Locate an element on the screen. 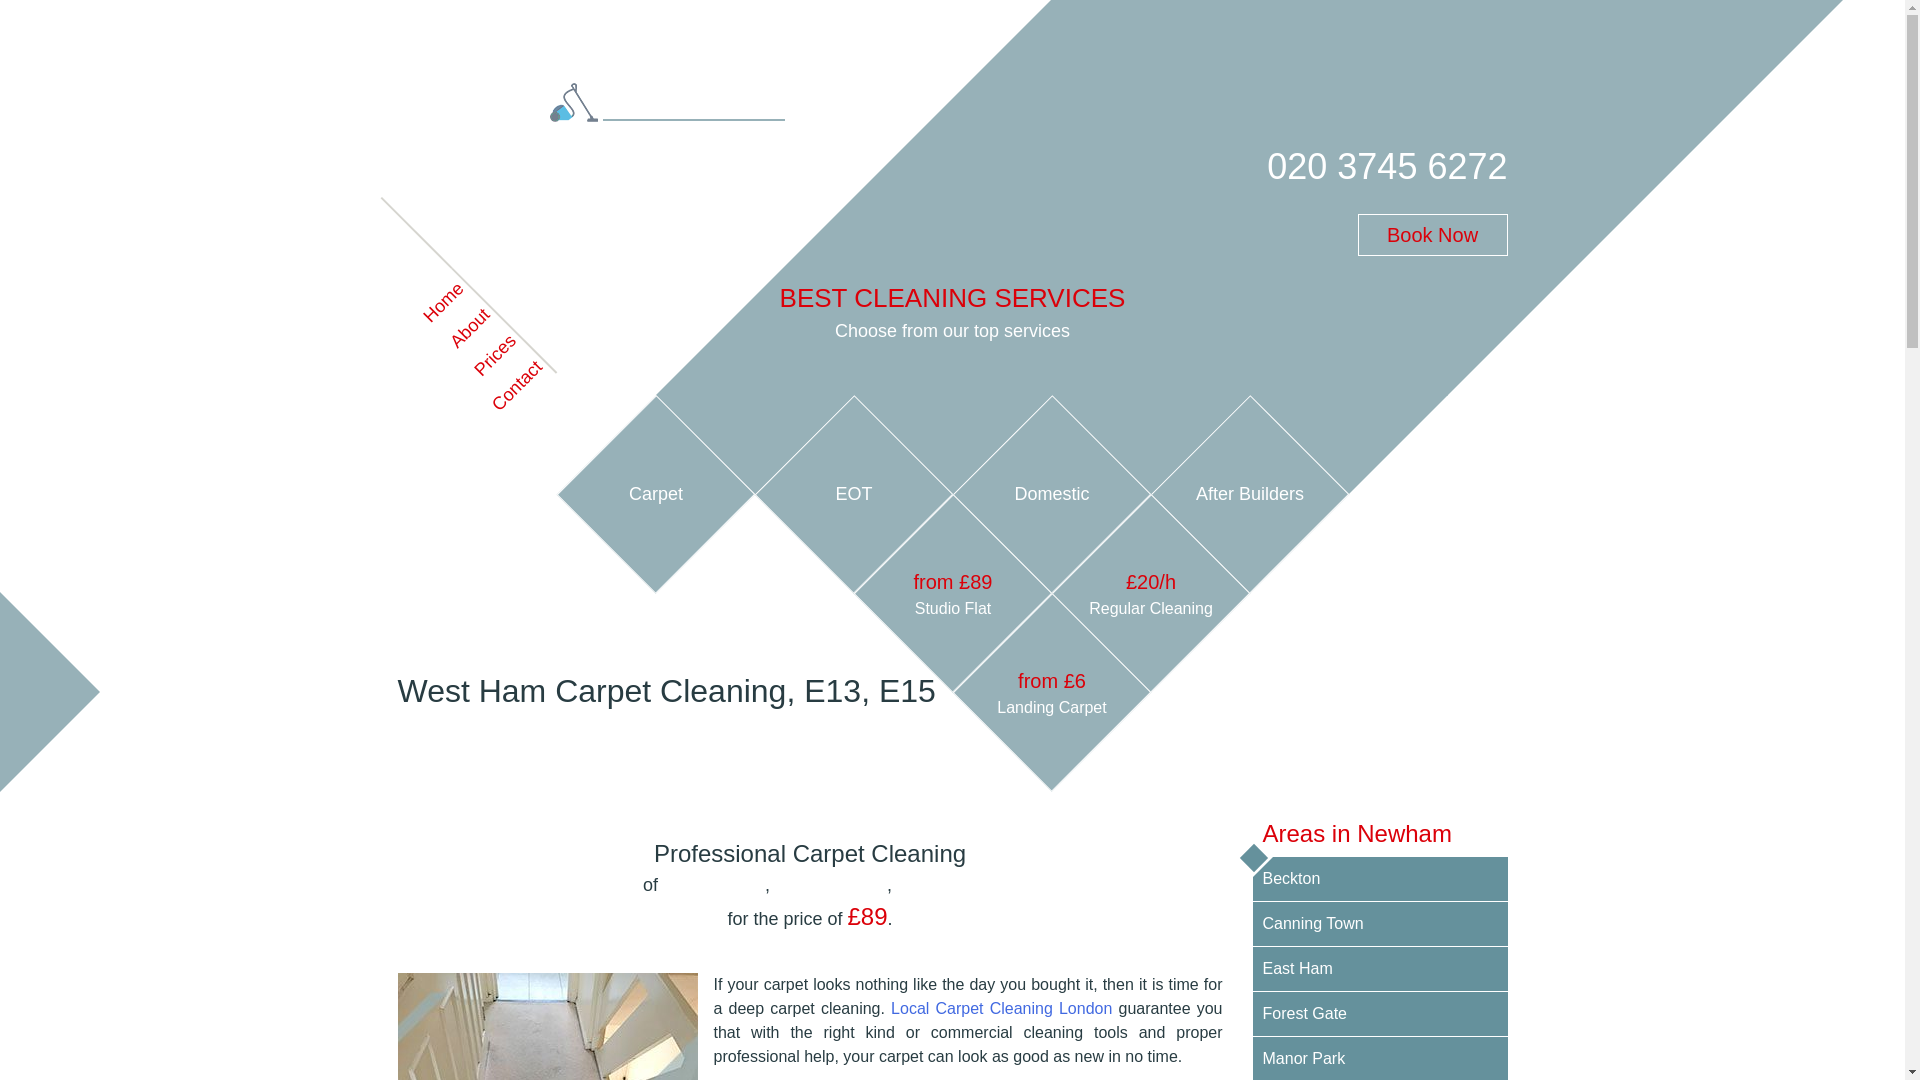 The width and height of the screenshot is (1920, 1080). Contact is located at coordinates (498, 366).